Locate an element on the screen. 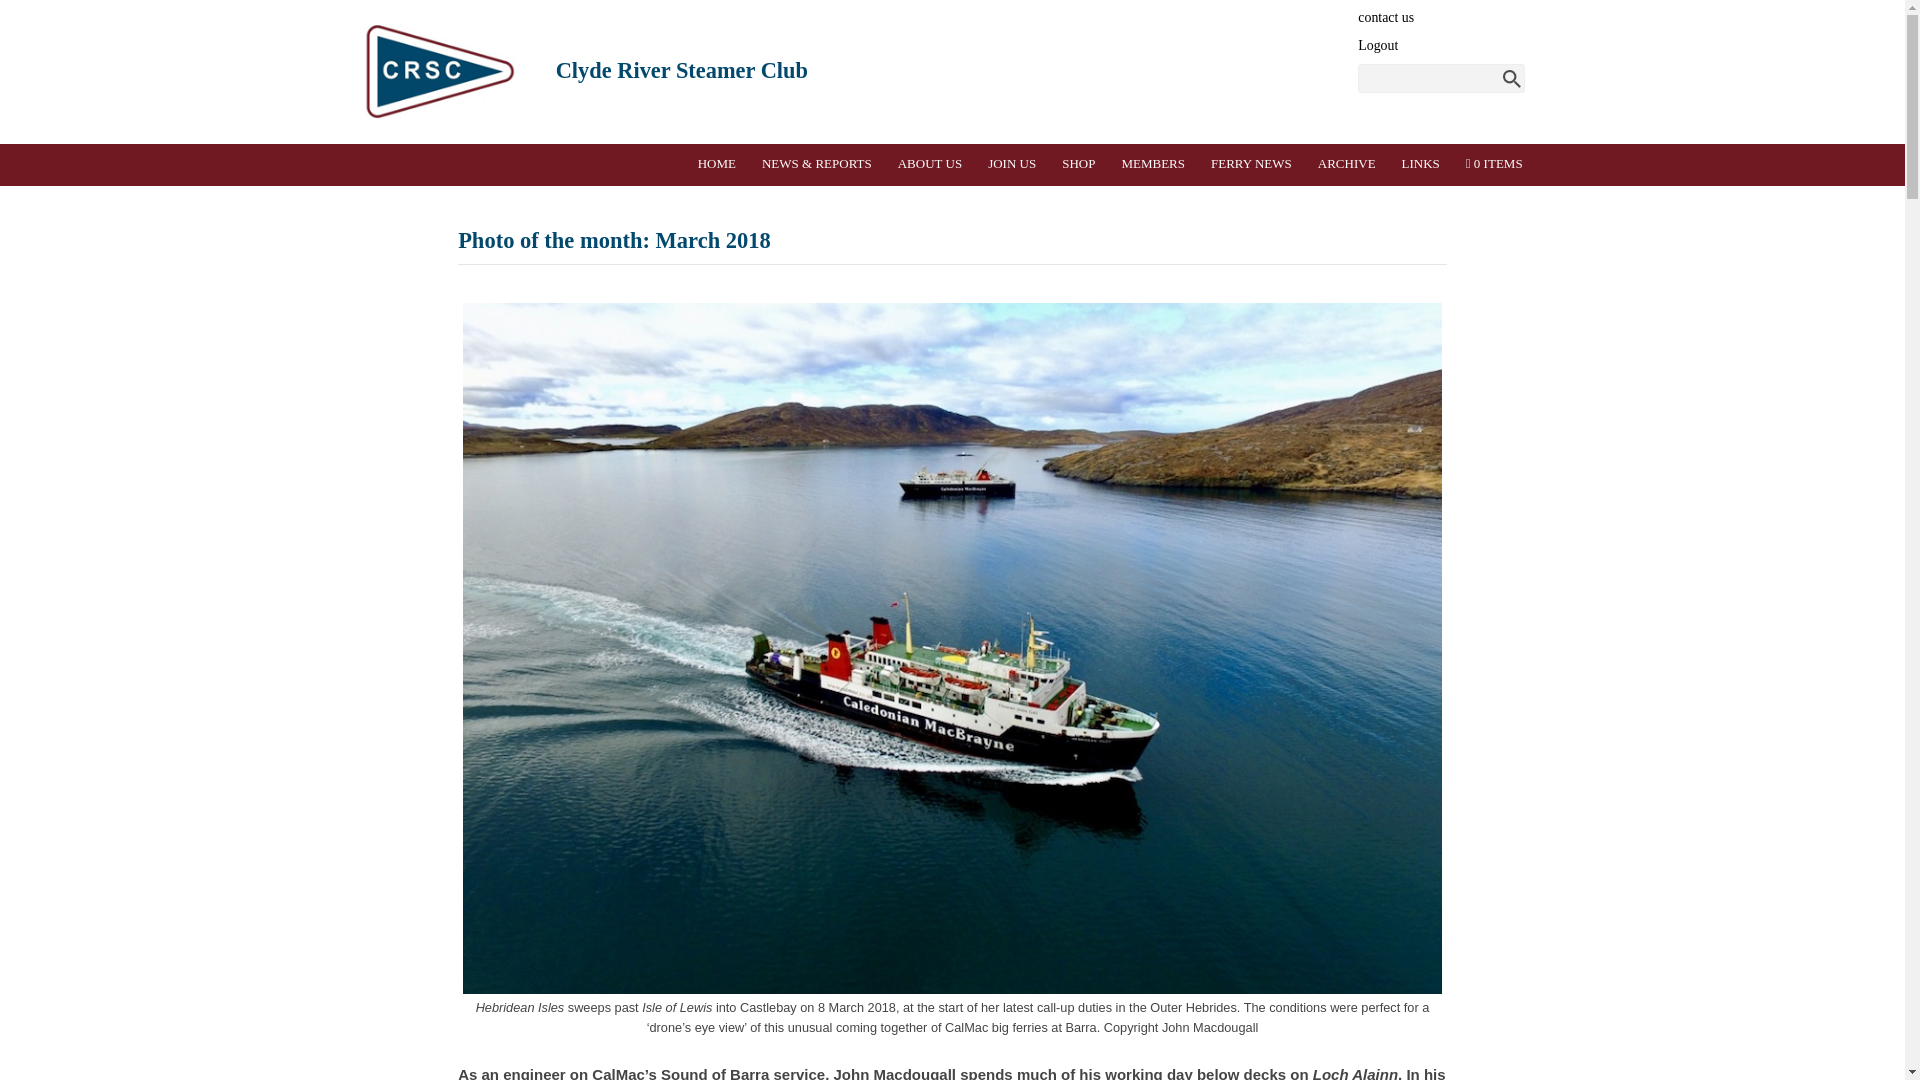 The height and width of the screenshot is (1080, 1920). LINKS is located at coordinates (1420, 164).